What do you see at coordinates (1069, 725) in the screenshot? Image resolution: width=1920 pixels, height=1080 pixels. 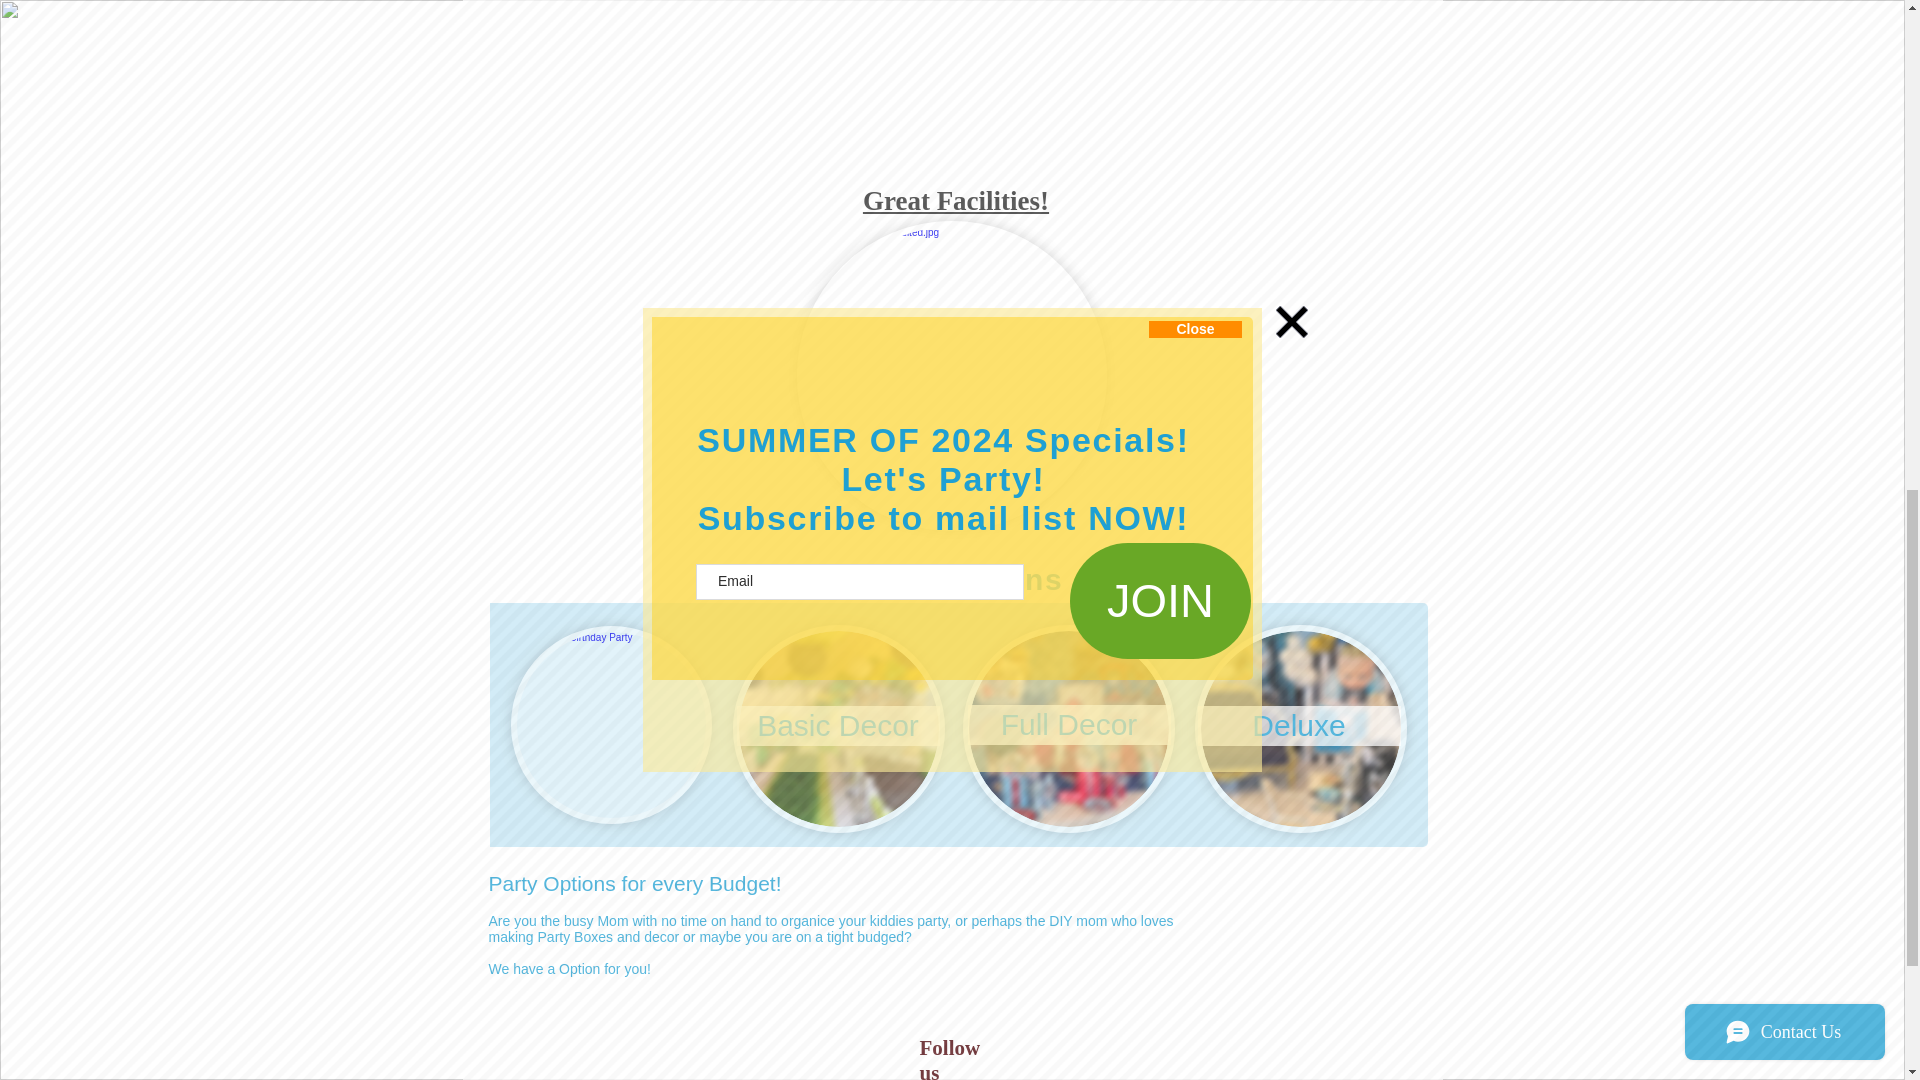 I see `Full Decor` at bounding box center [1069, 725].